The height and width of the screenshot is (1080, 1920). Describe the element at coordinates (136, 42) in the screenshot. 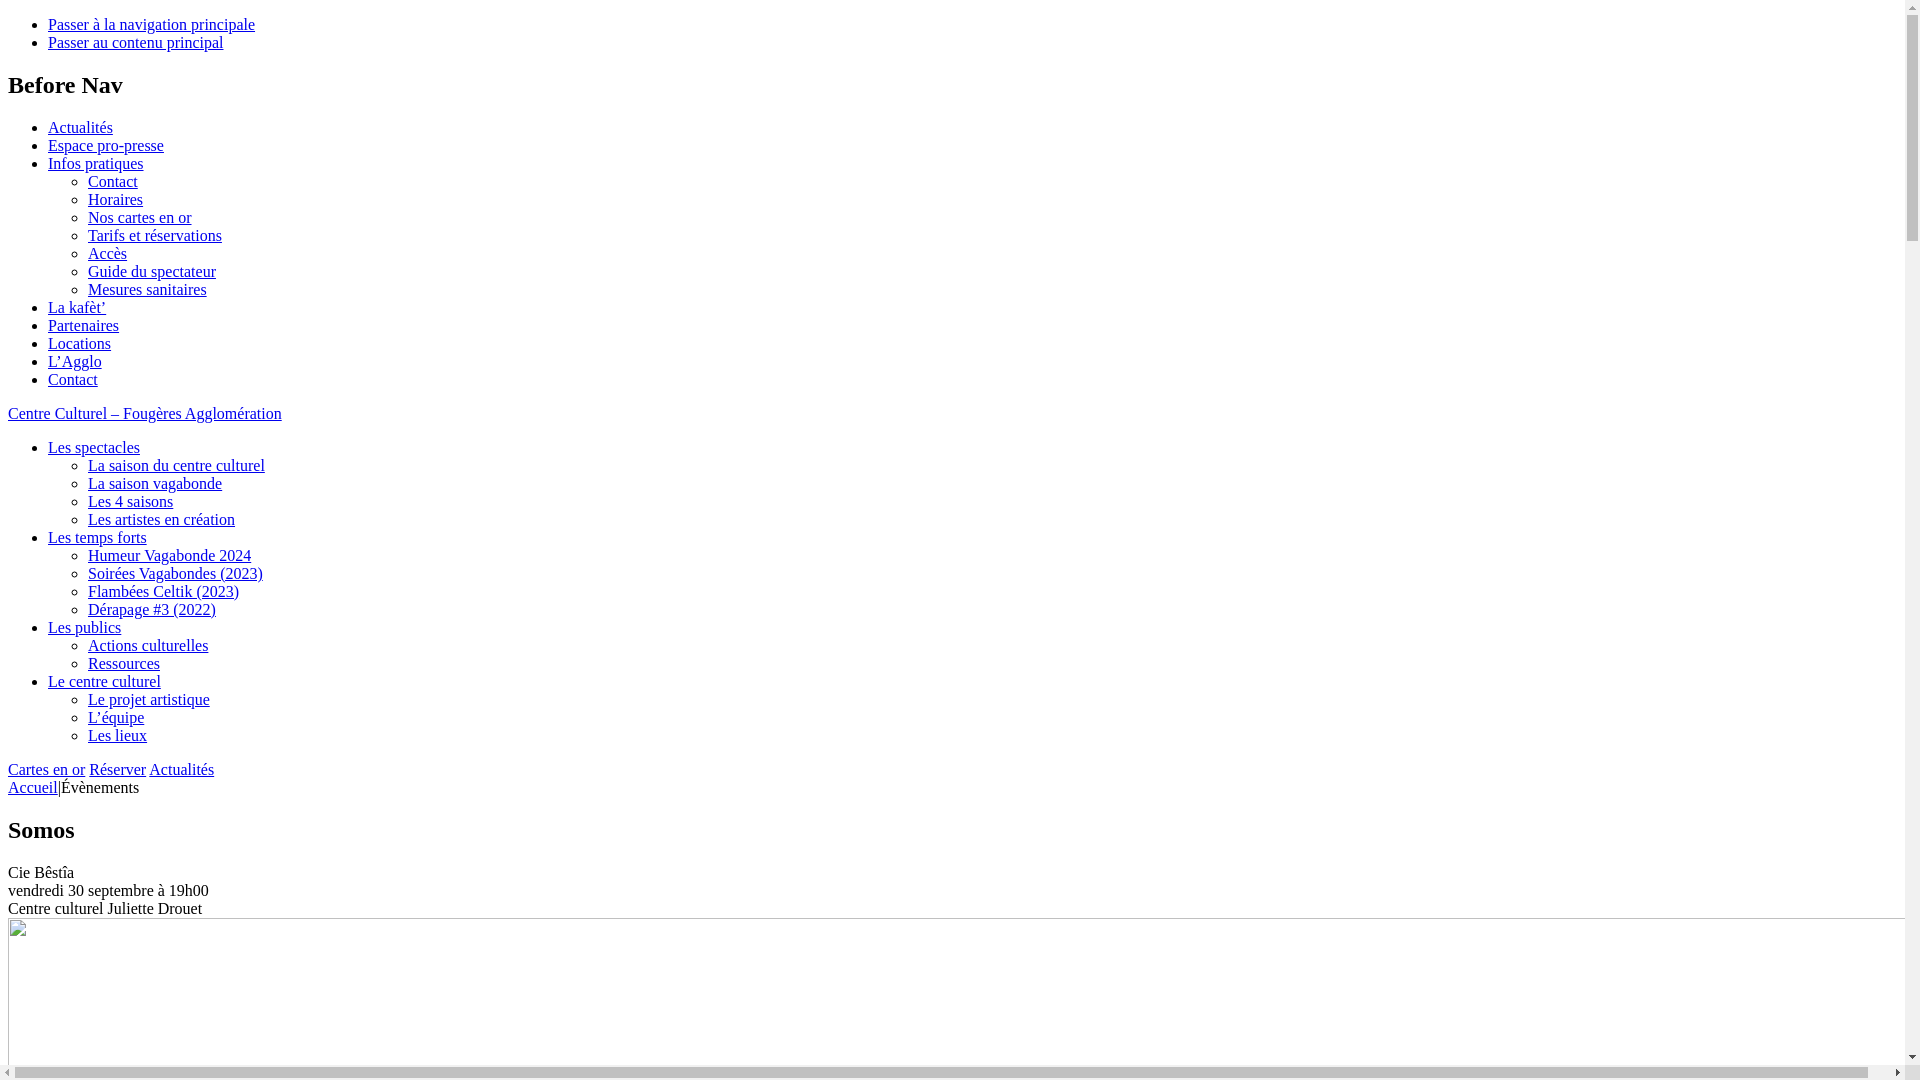

I see `Passer au contenu principal` at that location.